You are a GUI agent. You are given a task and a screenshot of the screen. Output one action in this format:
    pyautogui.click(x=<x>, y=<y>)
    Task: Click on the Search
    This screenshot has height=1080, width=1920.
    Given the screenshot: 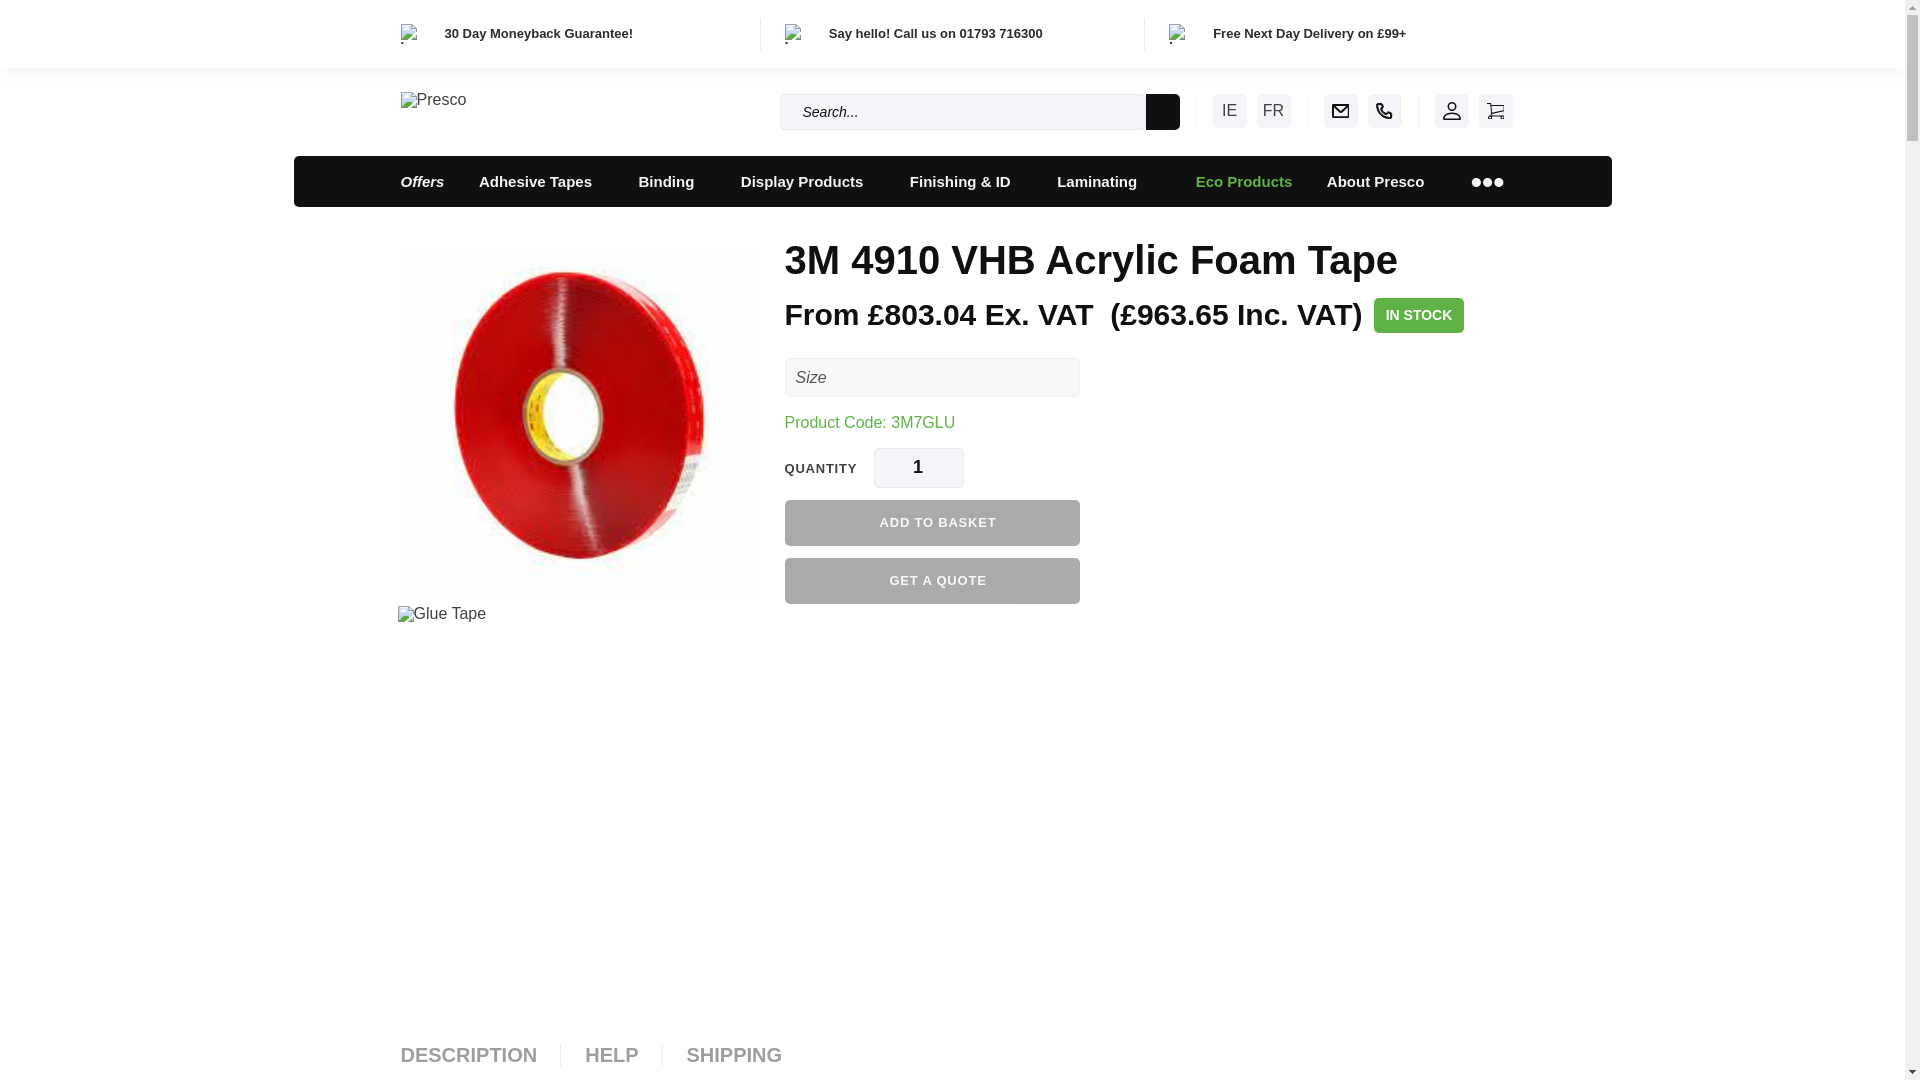 What is the action you would take?
    pyautogui.click(x=1163, y=111)
    